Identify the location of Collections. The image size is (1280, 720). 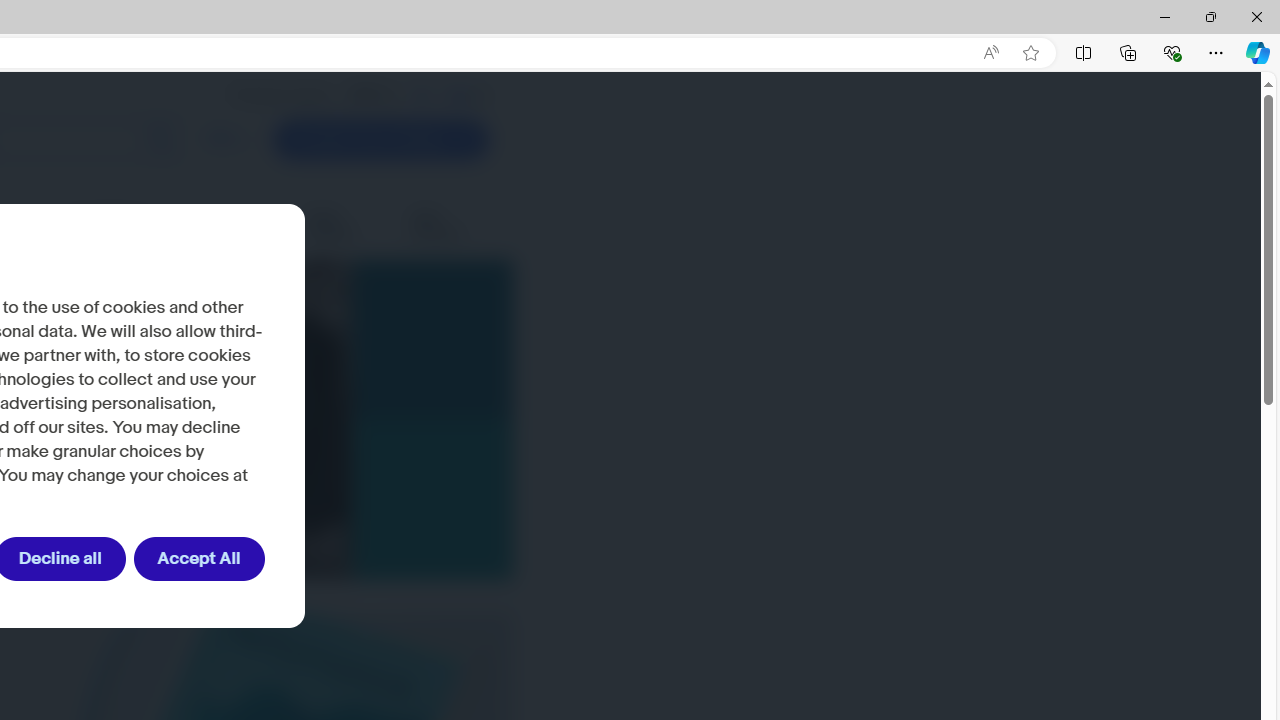
(1128, 52).